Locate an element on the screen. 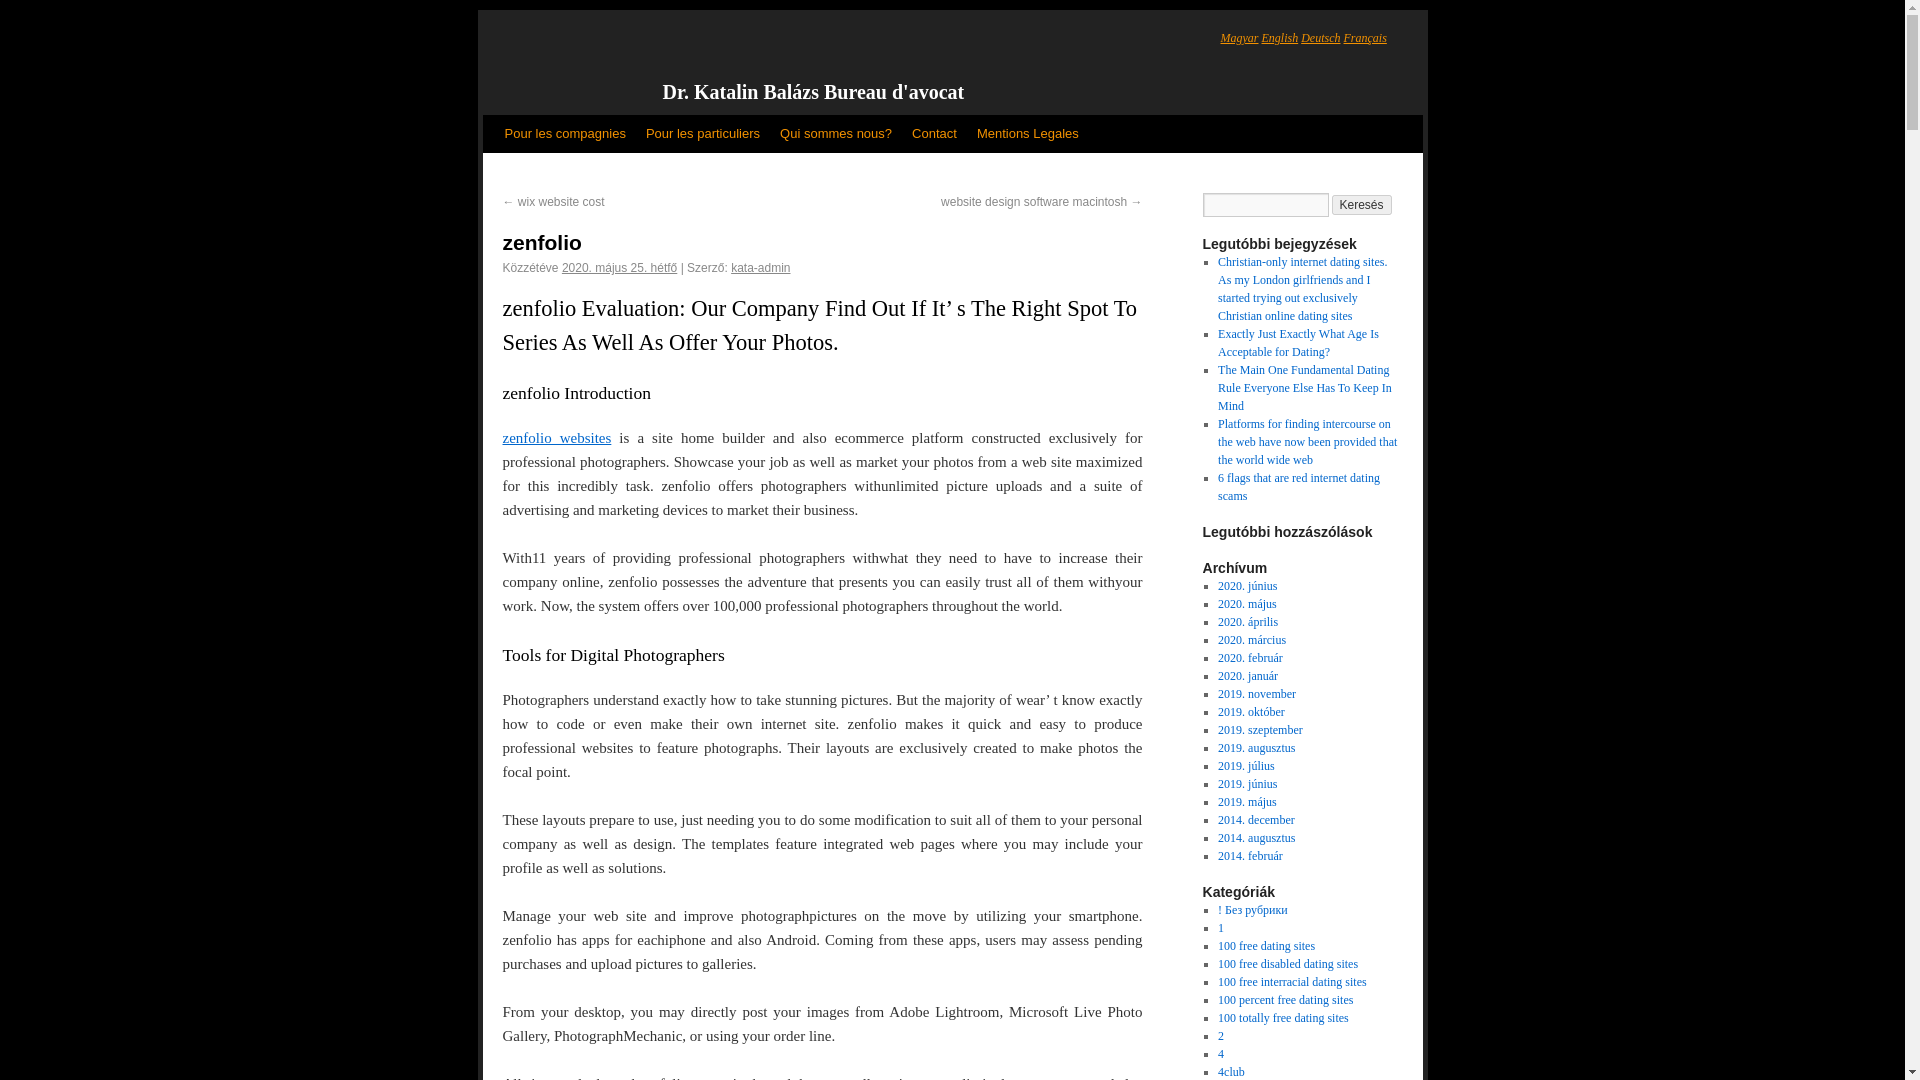  English is located at coordinates (1280, 38).